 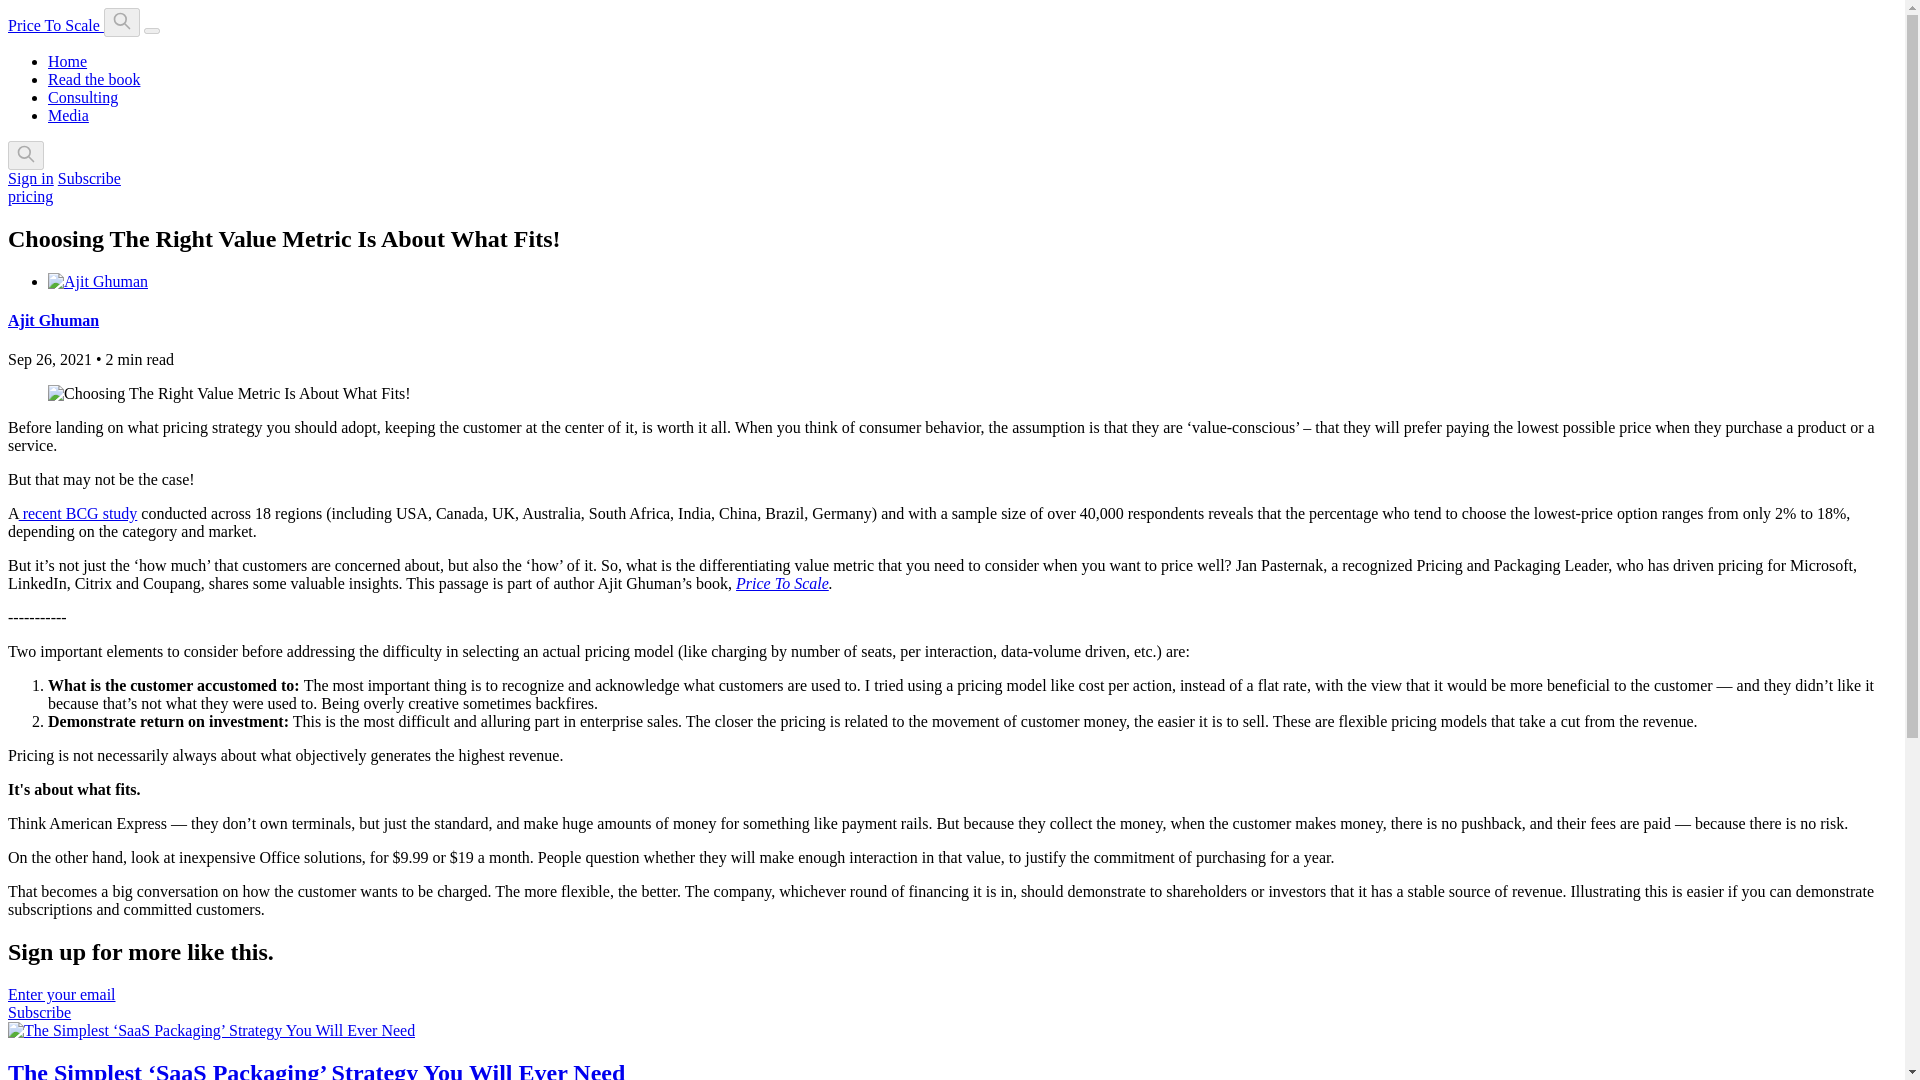 I want to click on Consulting, so click(x=82, y=96).